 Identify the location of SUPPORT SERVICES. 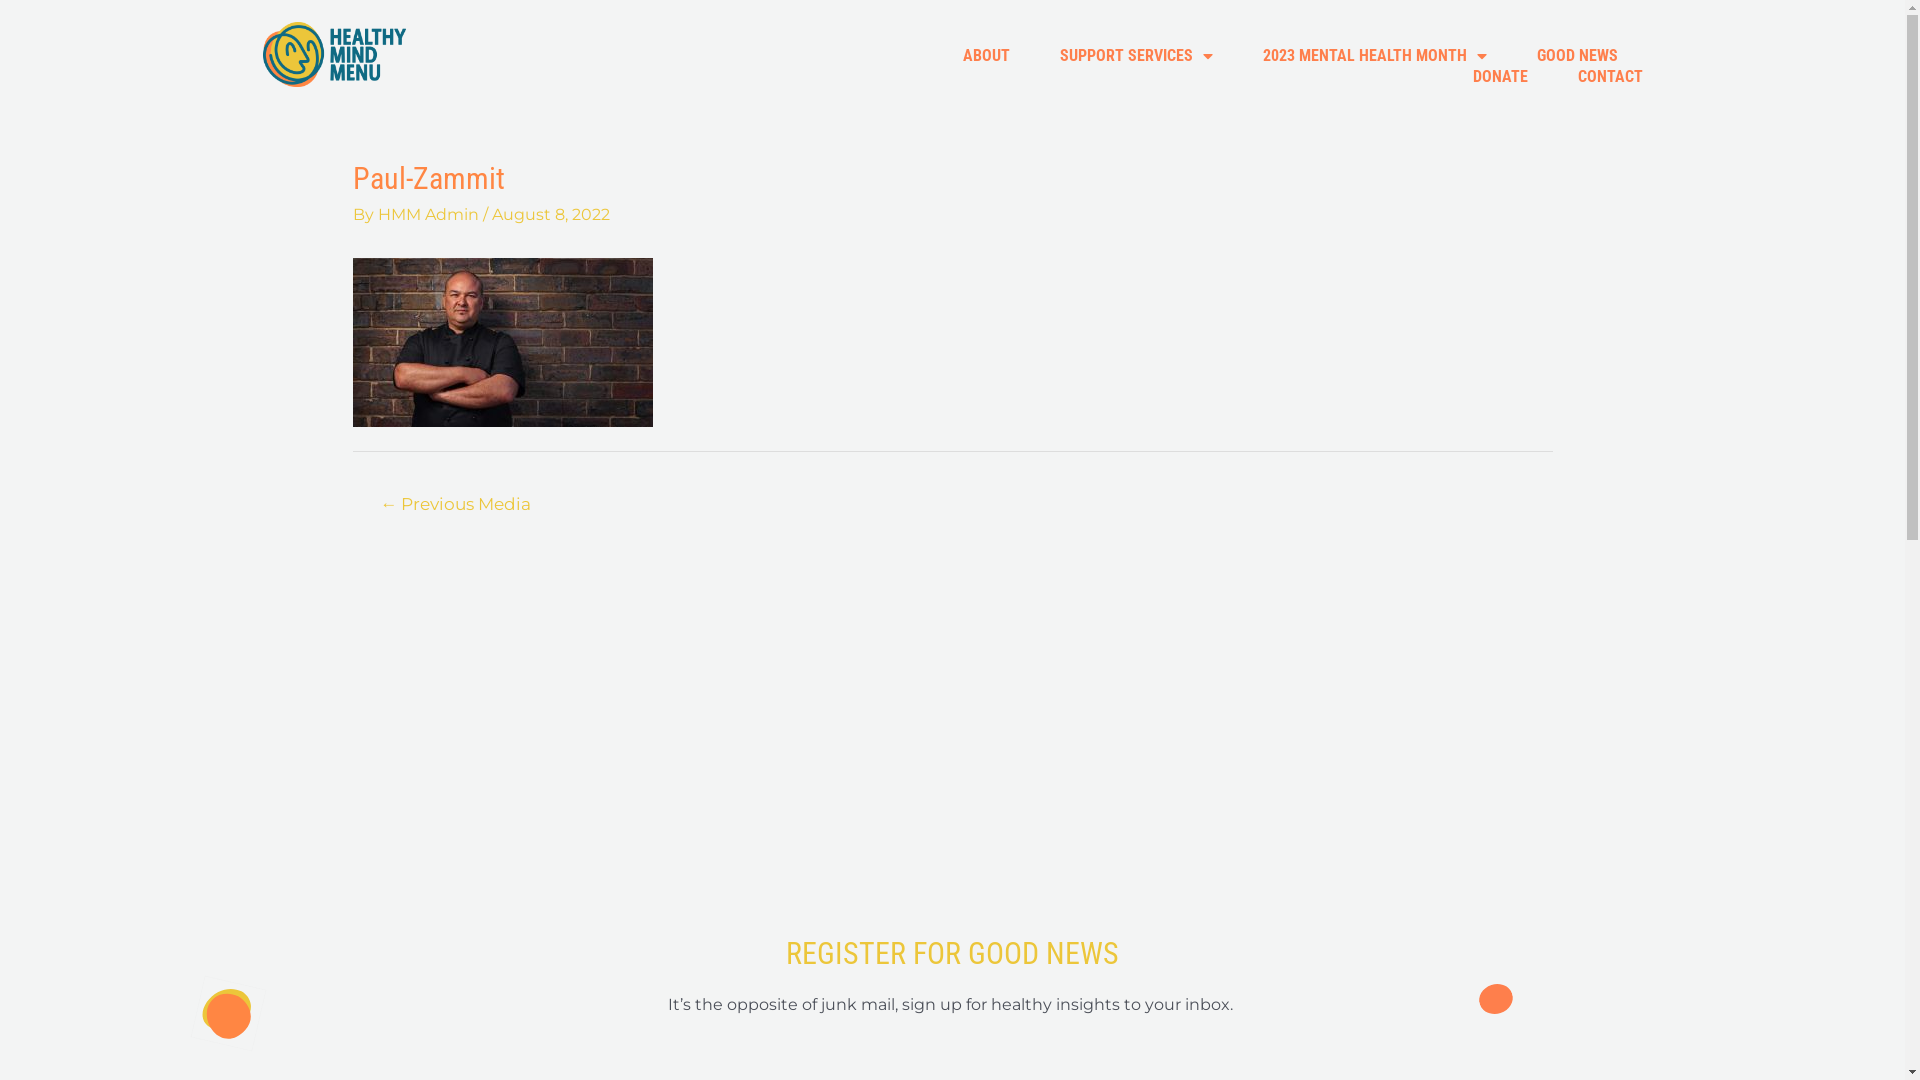
(1136, 56).